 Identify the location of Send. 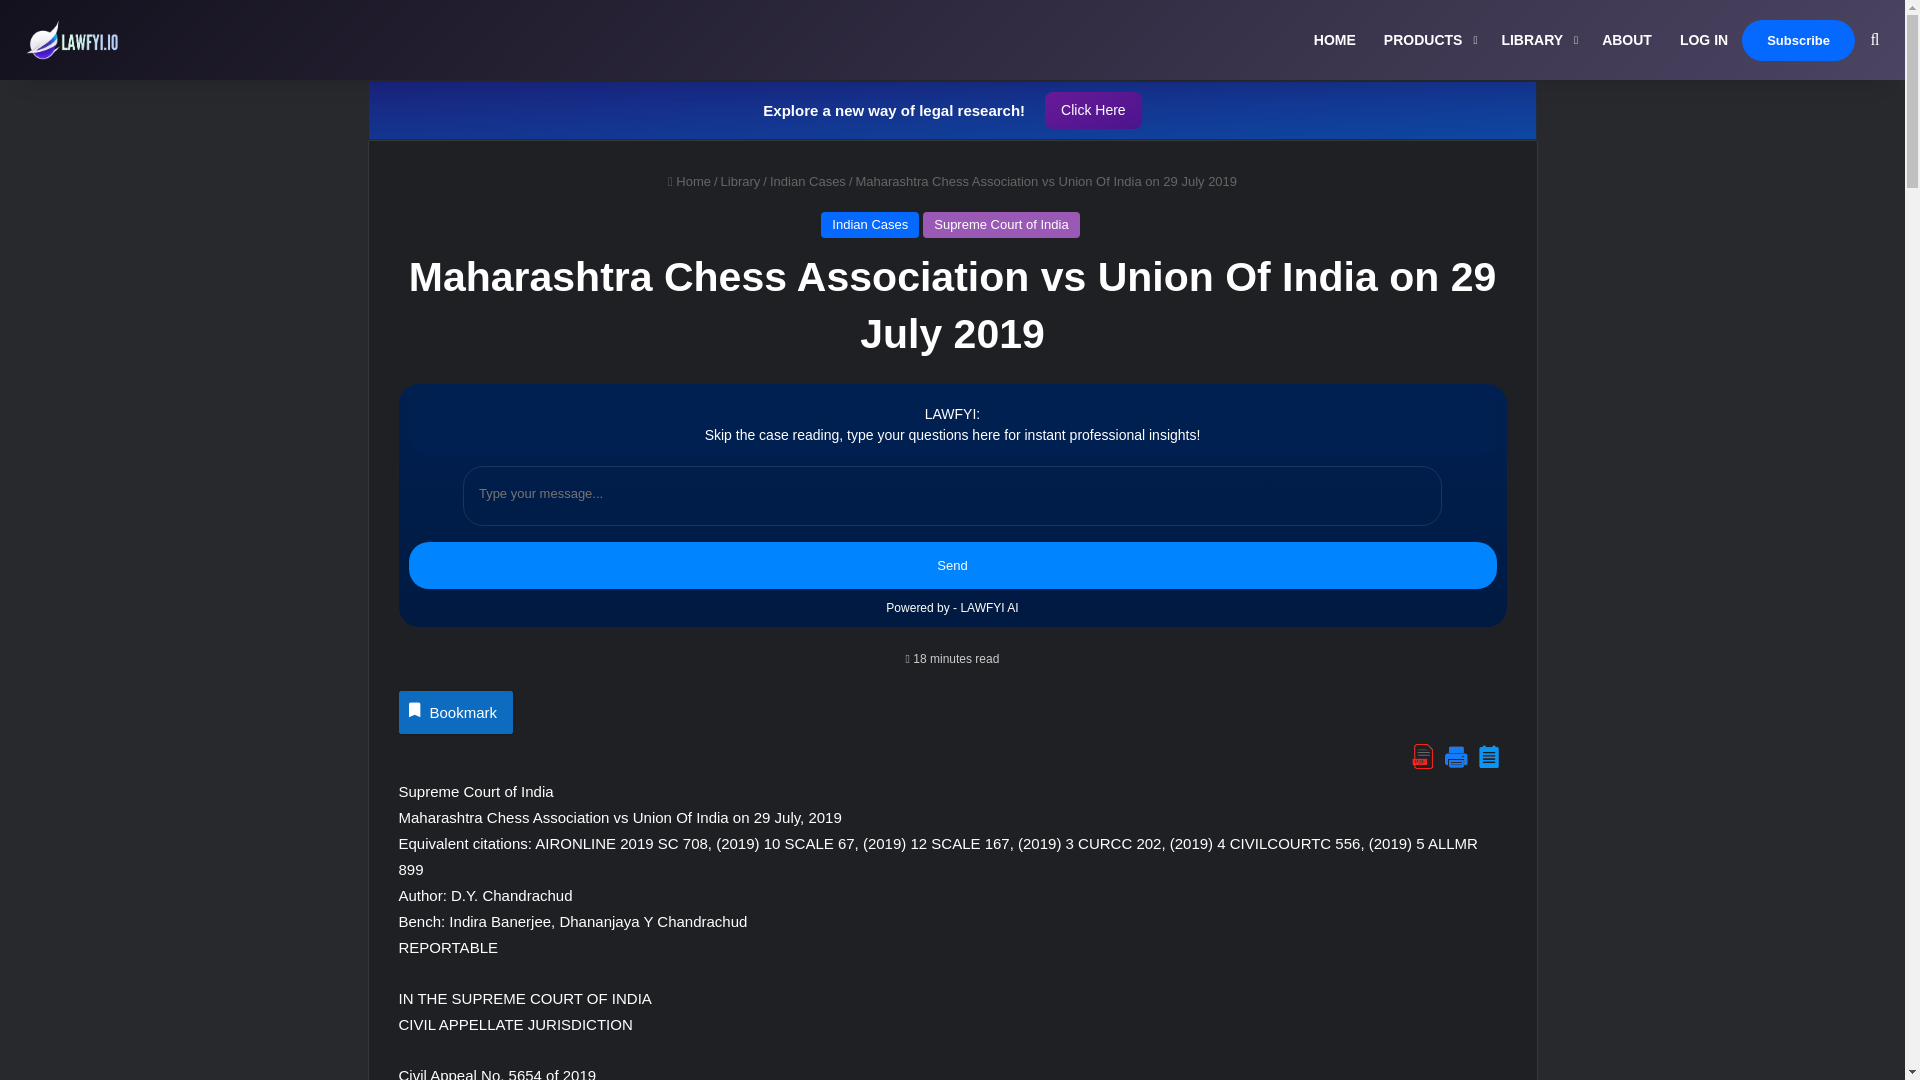
(951, 566).